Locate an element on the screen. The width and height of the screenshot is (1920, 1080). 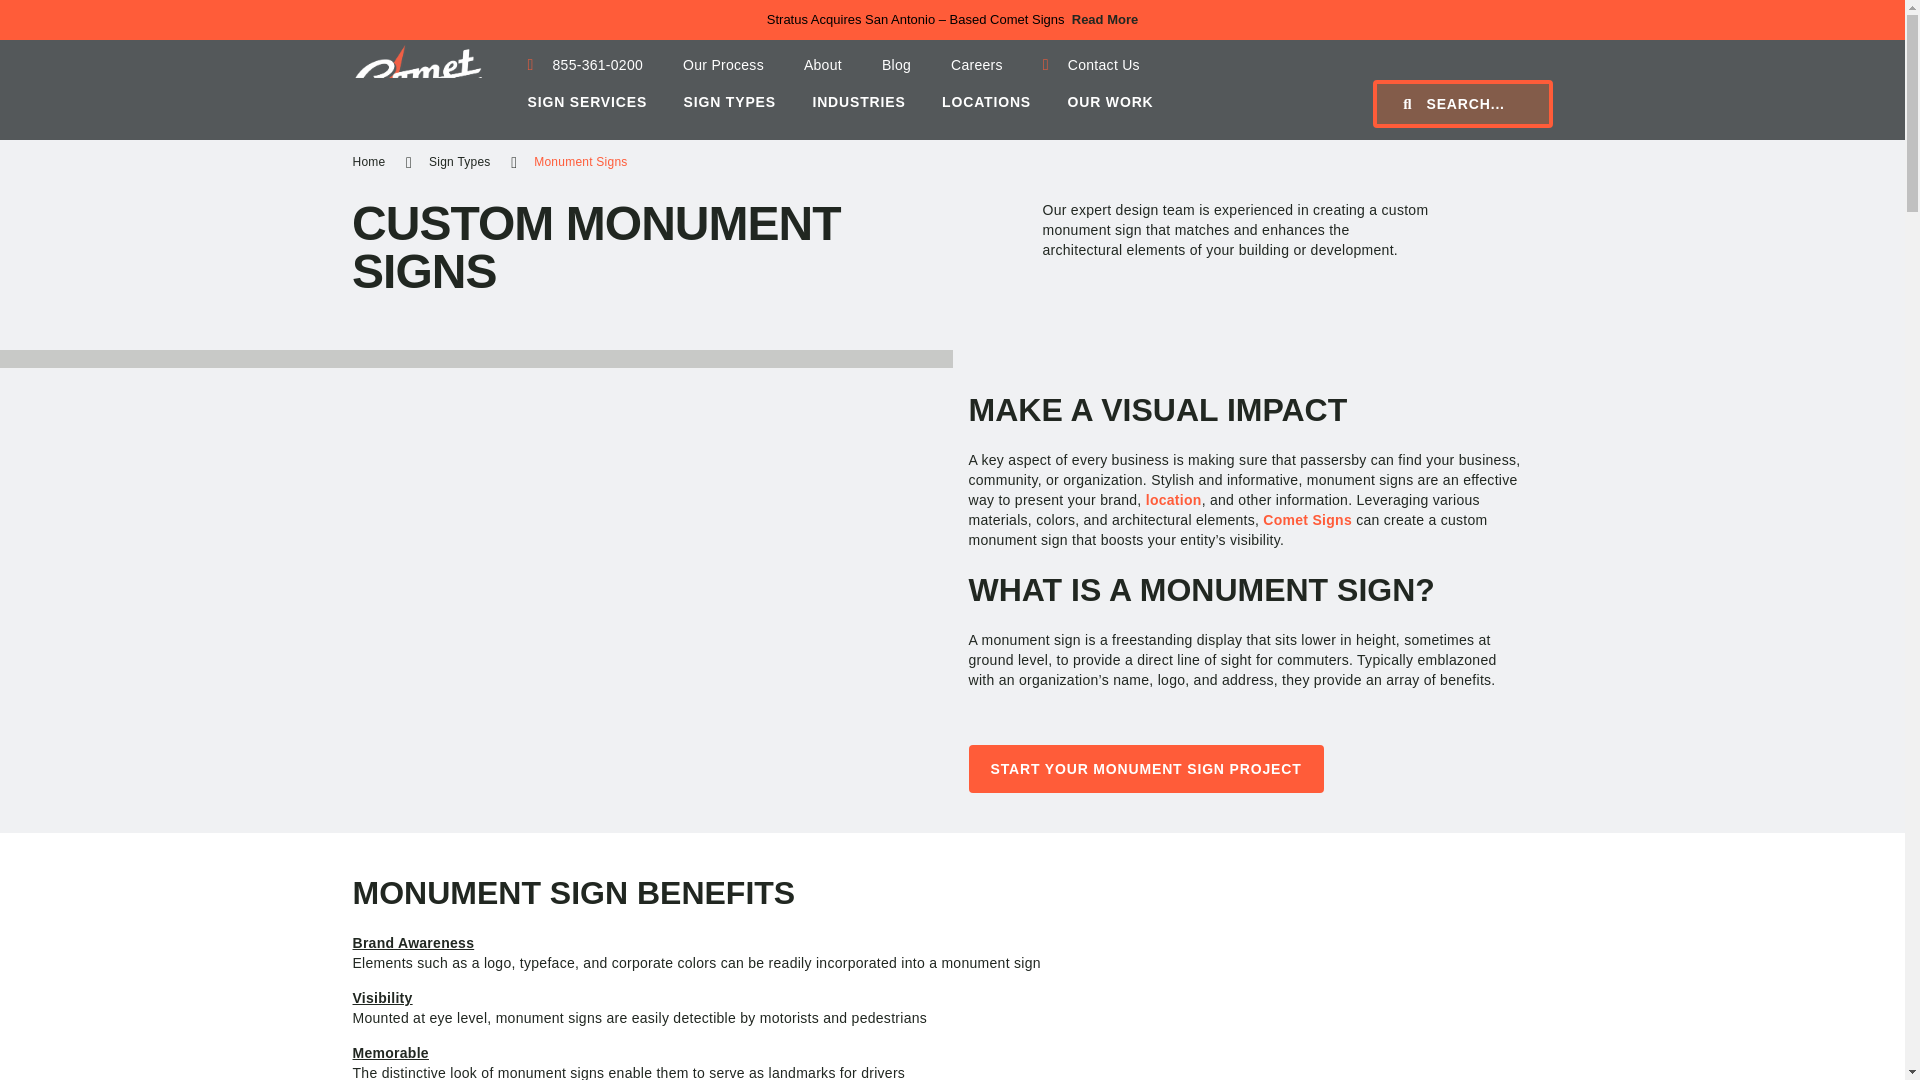
Our Process is located at coordinates (722, 64).